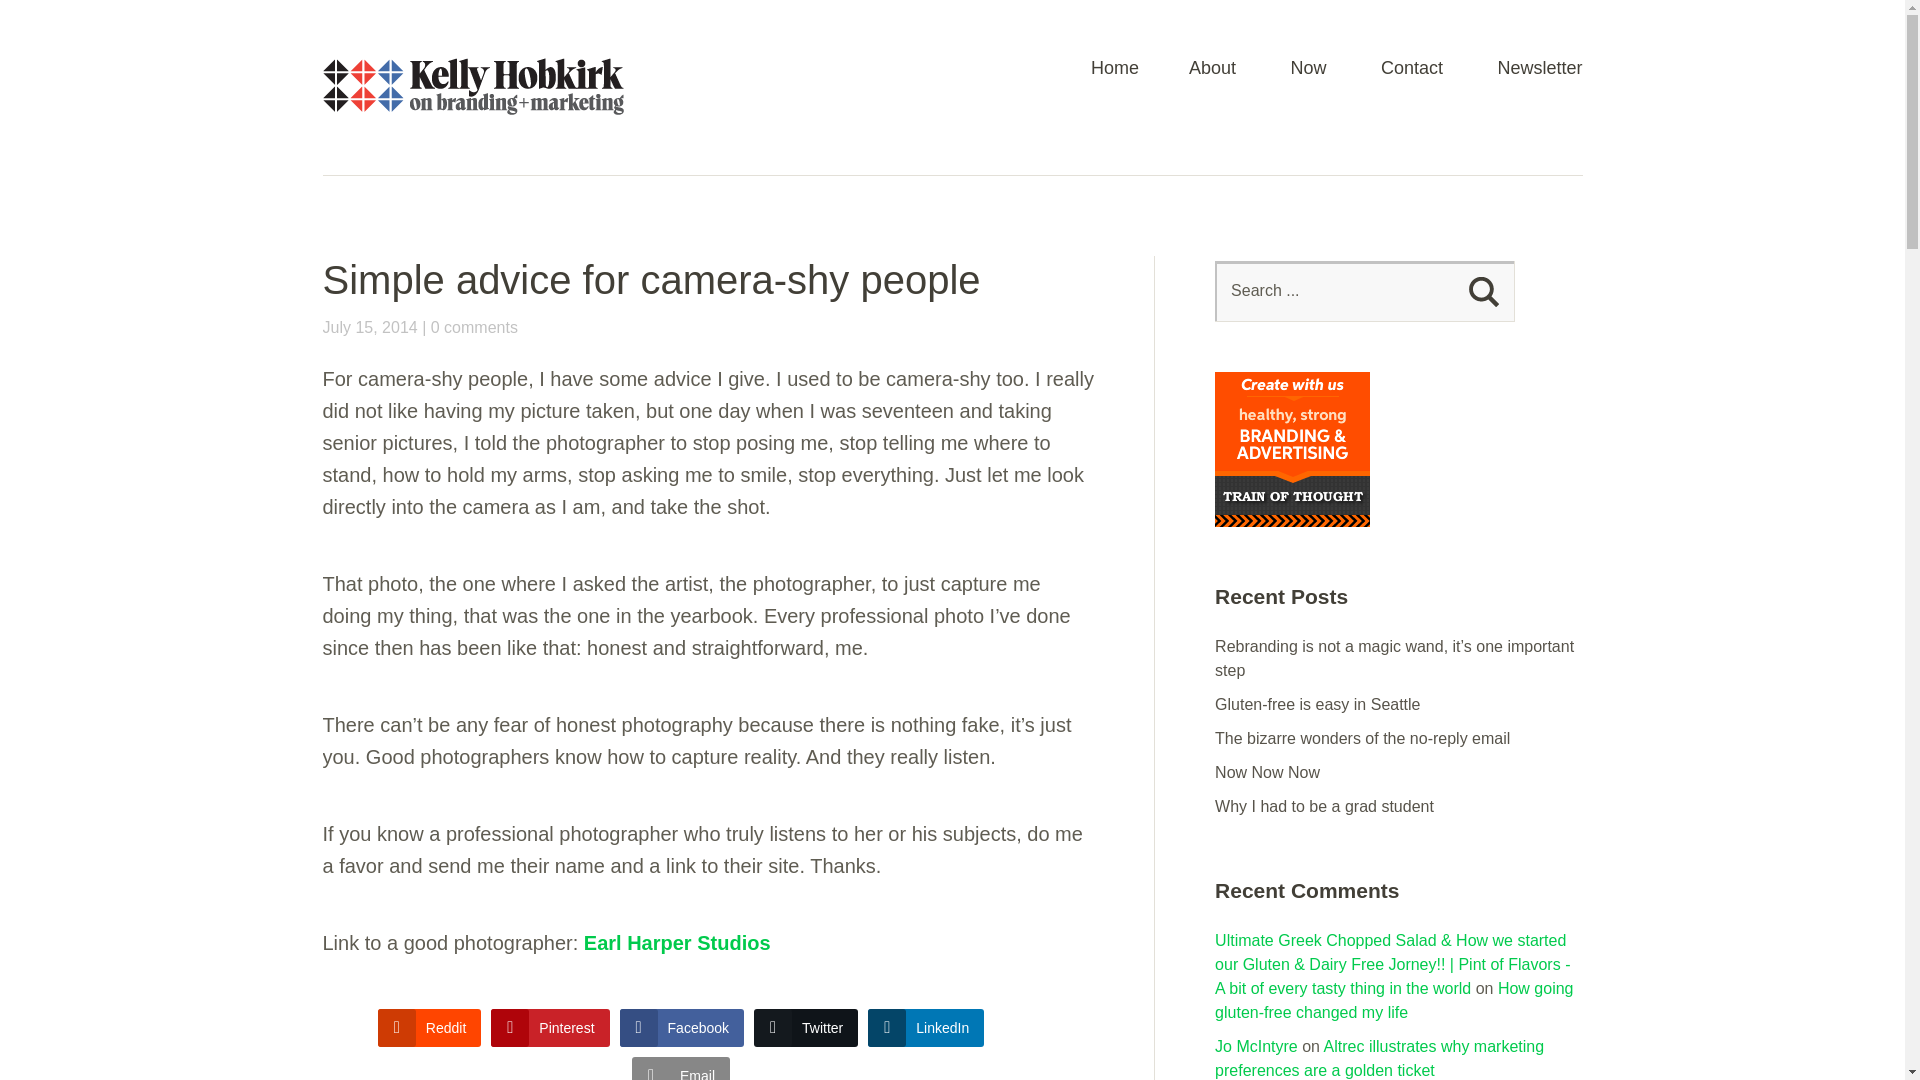 This screenshot has width=1920, height=1080. I want to click on LinkedIn, so click(925, 1027).